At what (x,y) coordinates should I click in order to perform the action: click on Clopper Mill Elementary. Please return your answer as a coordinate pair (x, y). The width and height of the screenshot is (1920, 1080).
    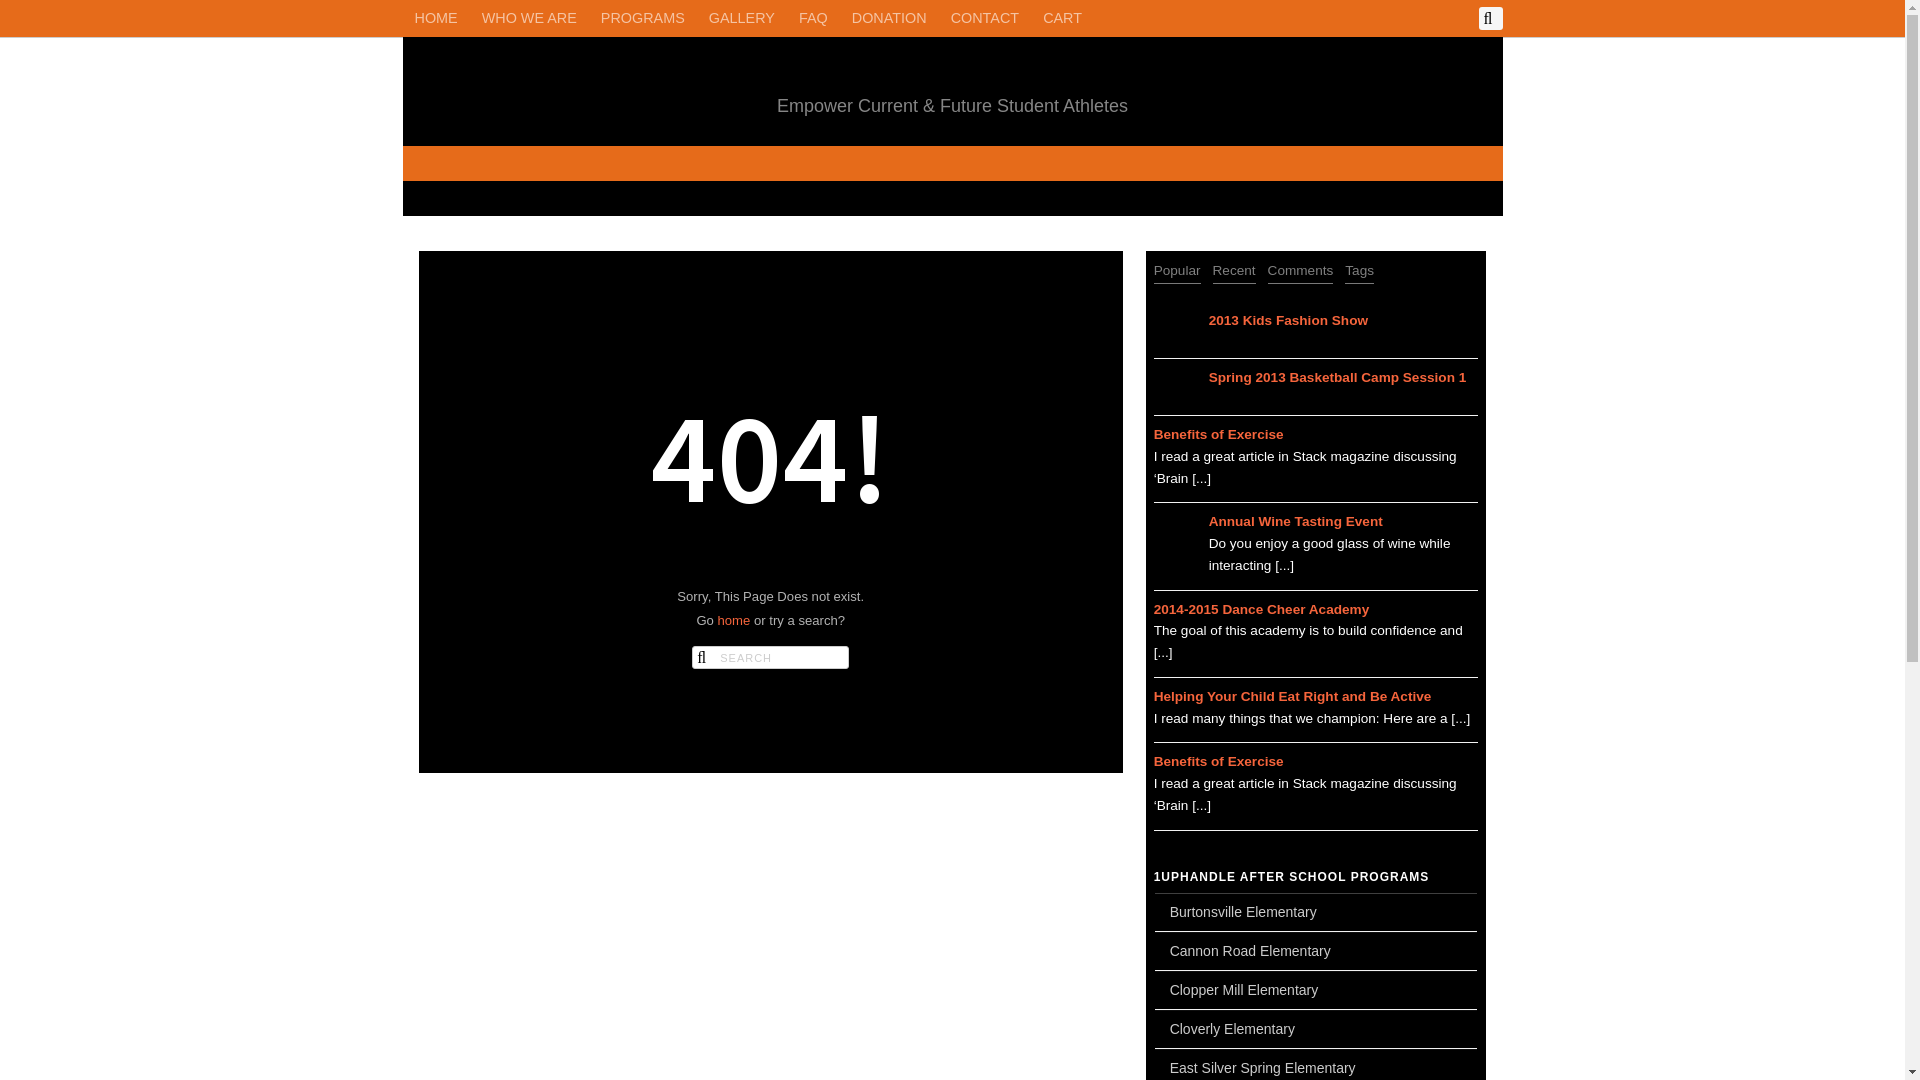
    Looking at the image, I should click on (1316, 990).